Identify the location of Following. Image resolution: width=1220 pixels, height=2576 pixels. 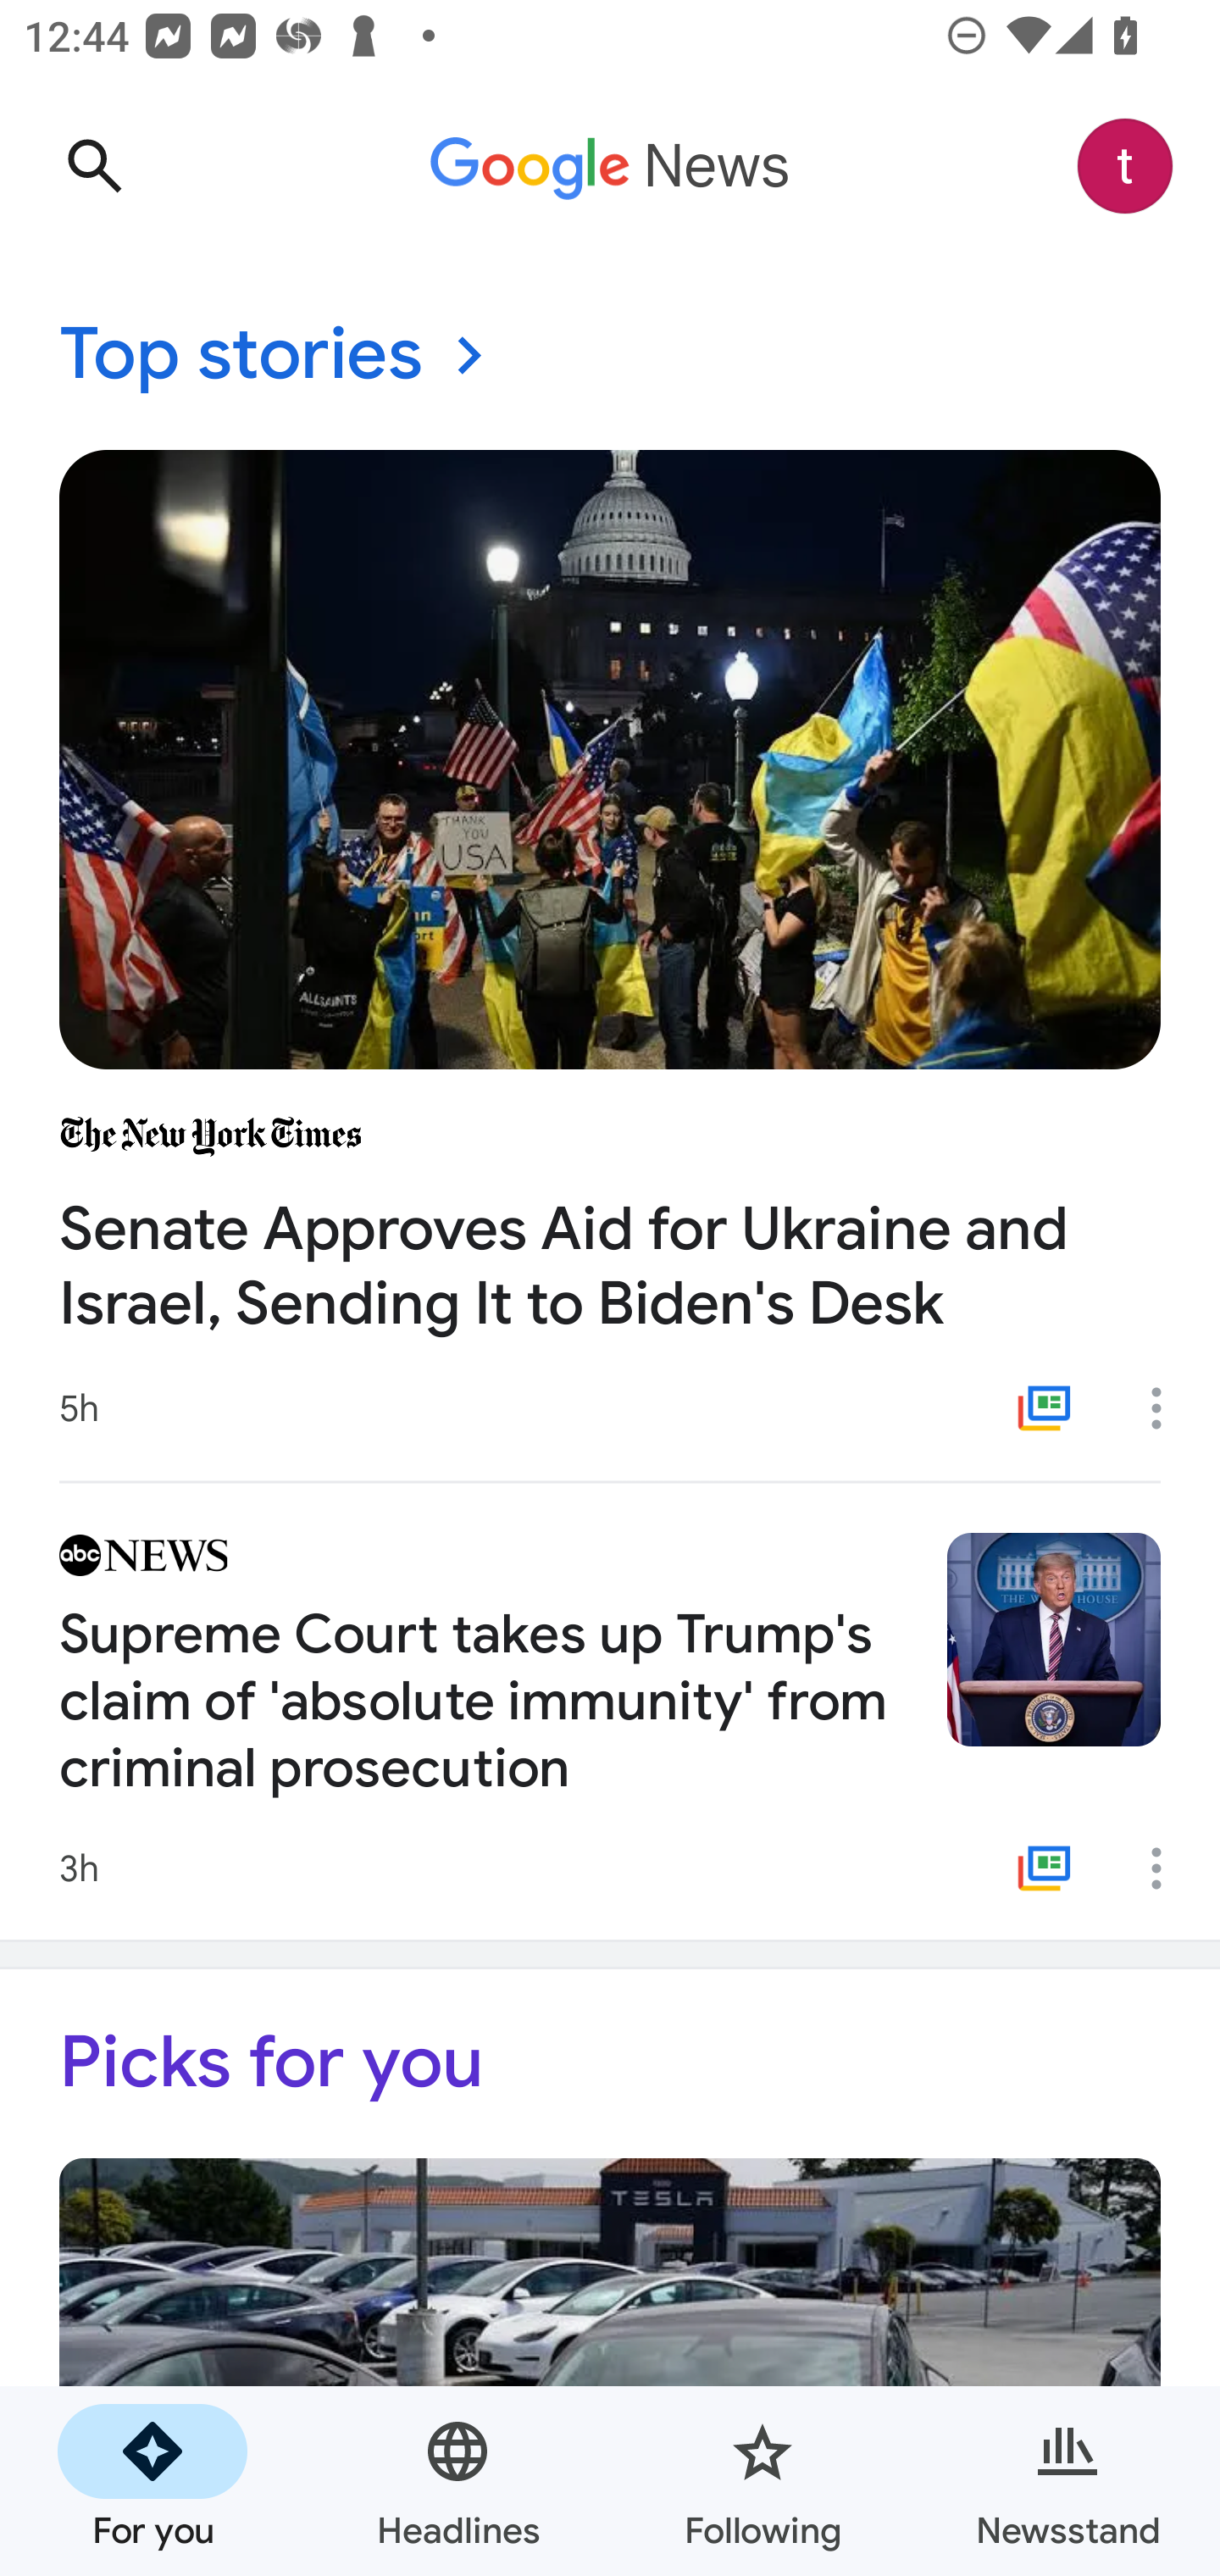
(762, 2481).